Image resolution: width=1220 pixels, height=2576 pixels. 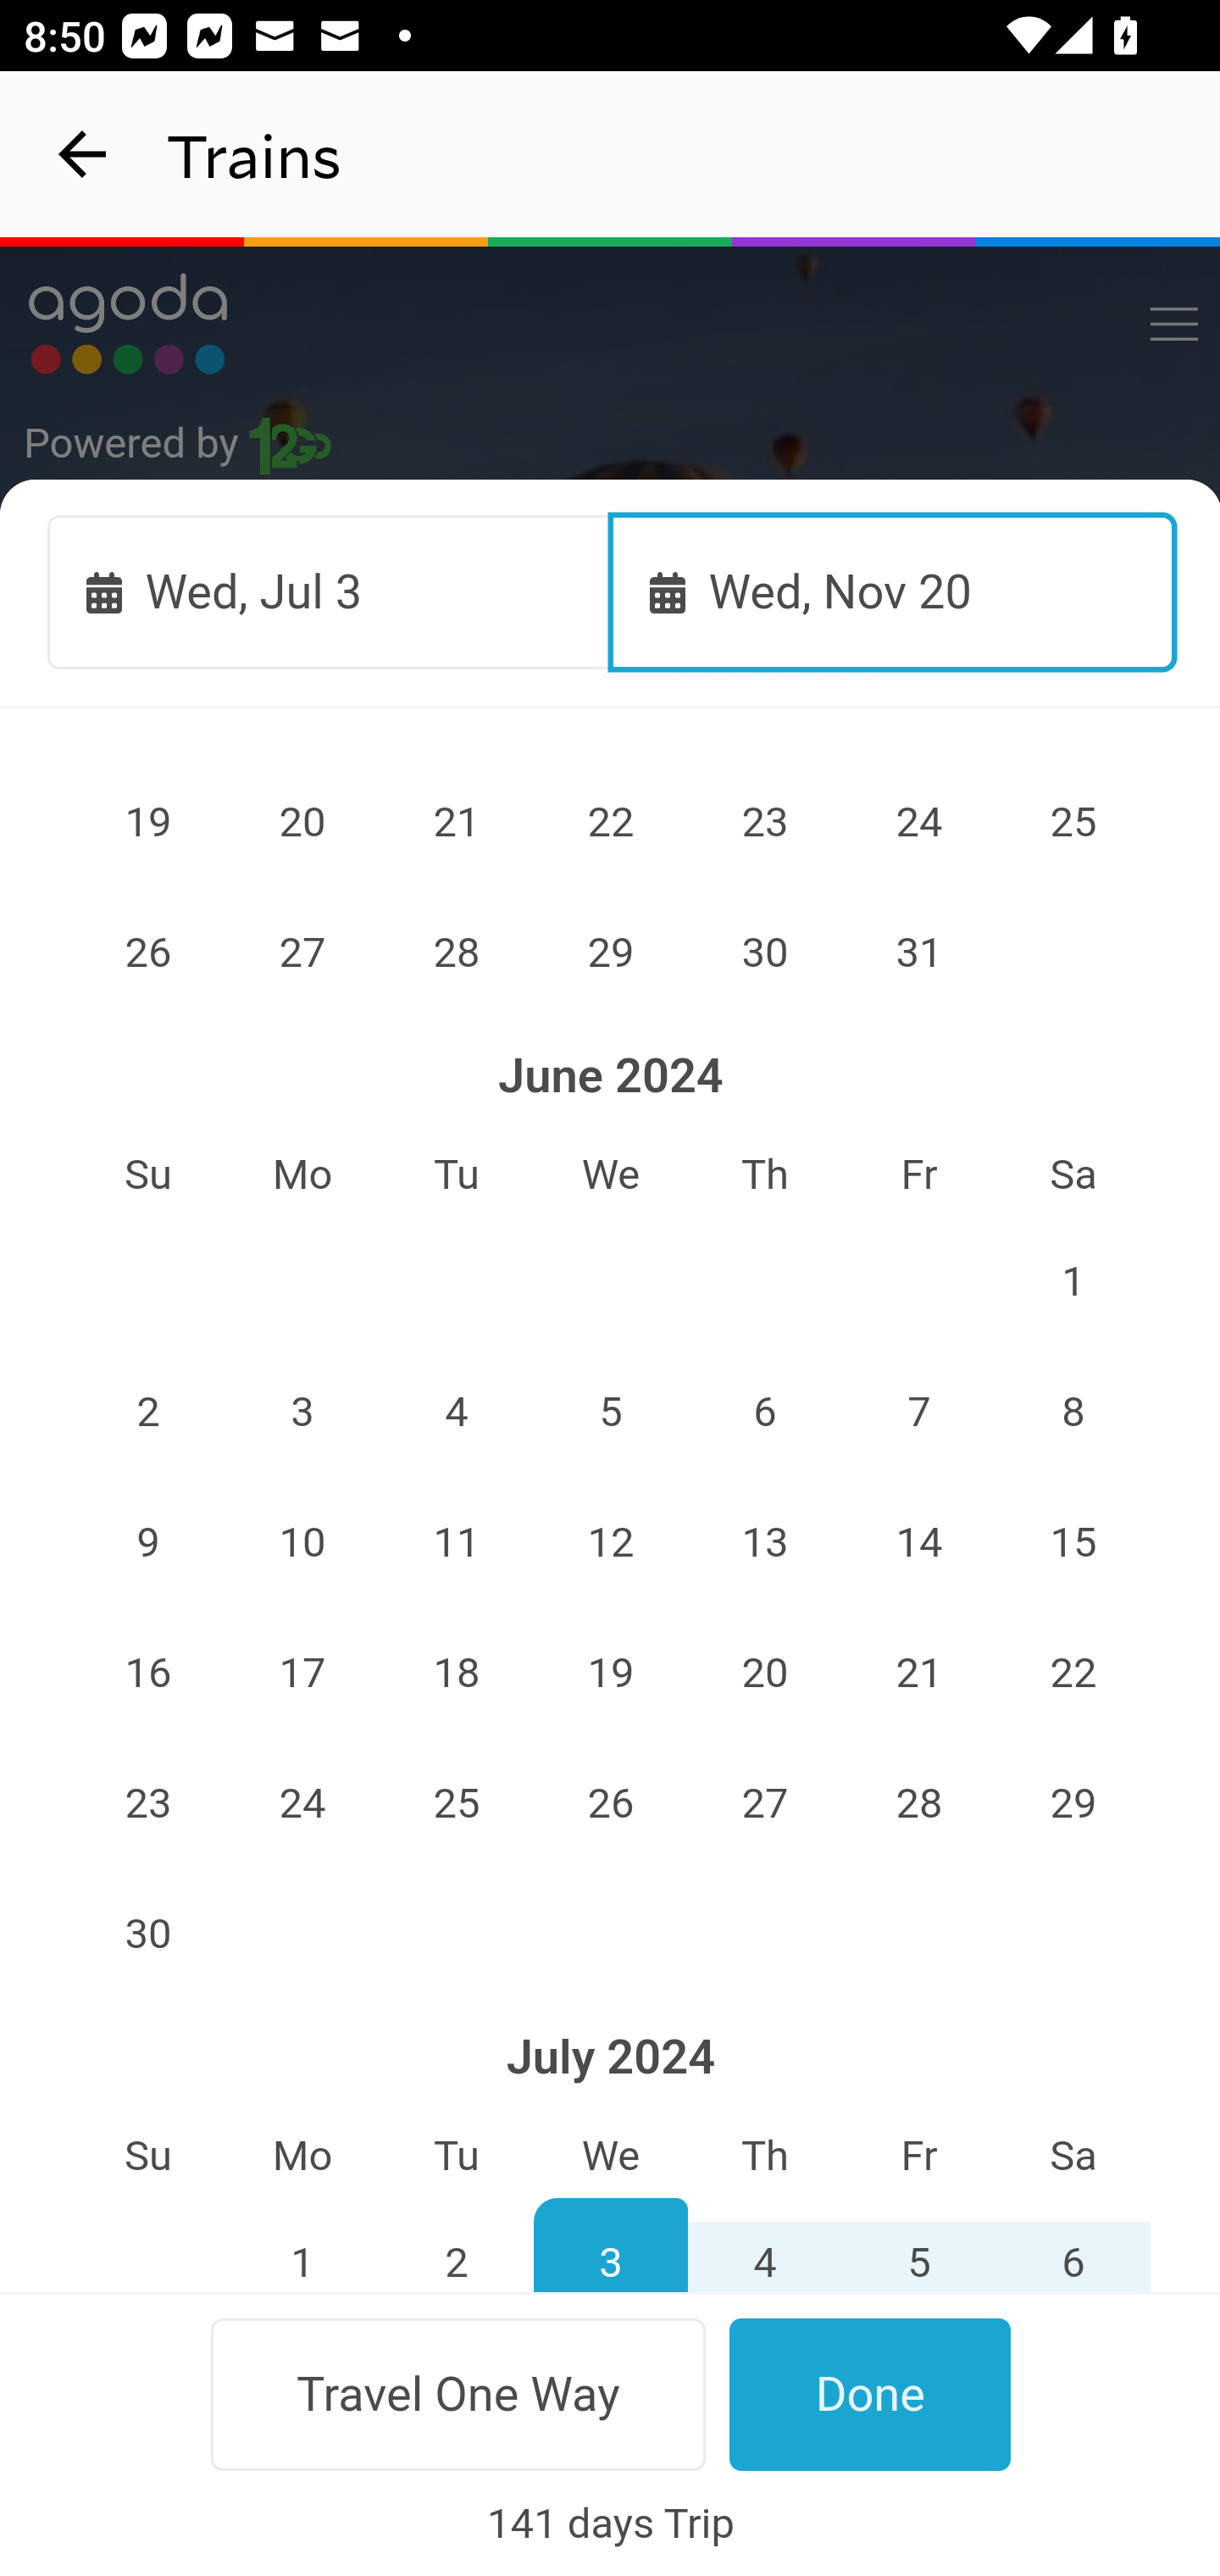 What do you see at coordinates (302, 822) in the screenshot?
I see `20` at bounding box center [302, 822].